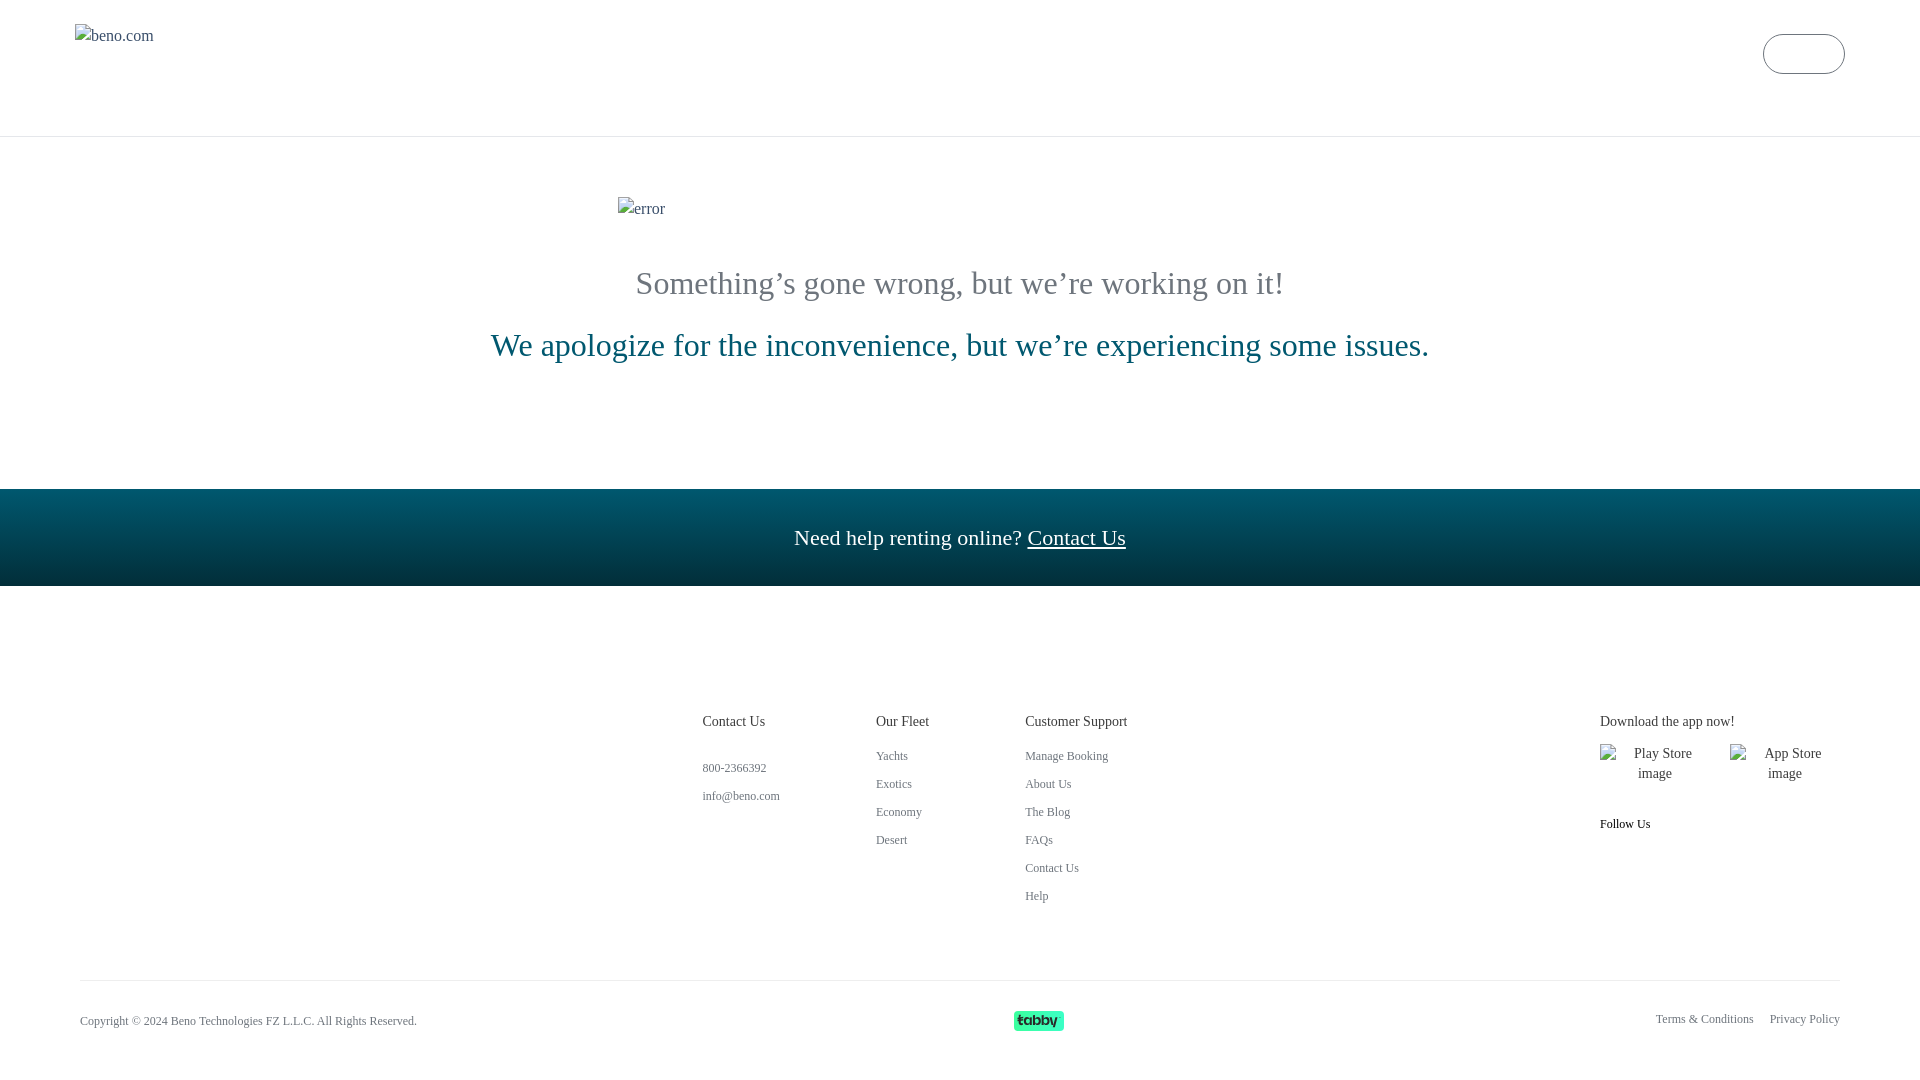 This screenshot has height=1080, width=1920. What do you see at coordinates (1804, 1018) in the screenshot?
I see `Privacy Policy` at bounding box center [1804, 1018].